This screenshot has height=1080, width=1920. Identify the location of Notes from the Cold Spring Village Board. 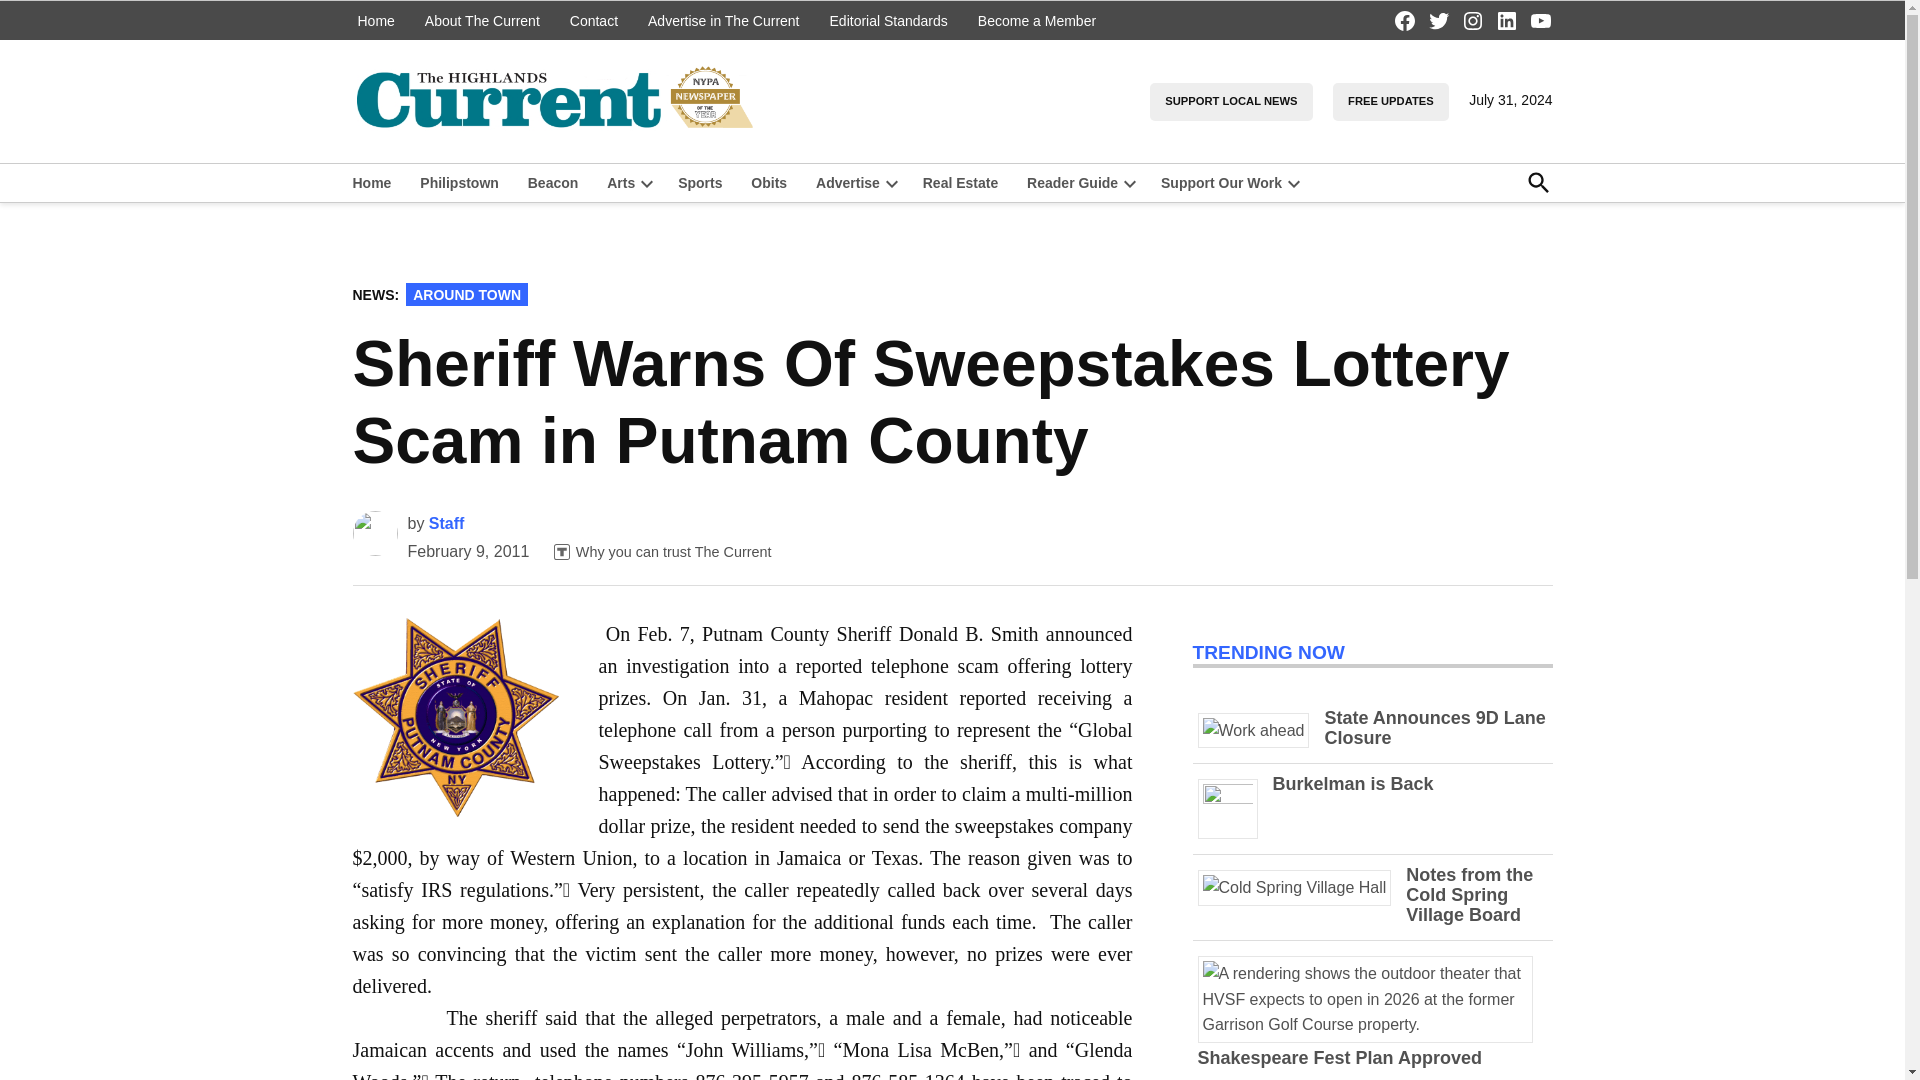
(1468, 894).